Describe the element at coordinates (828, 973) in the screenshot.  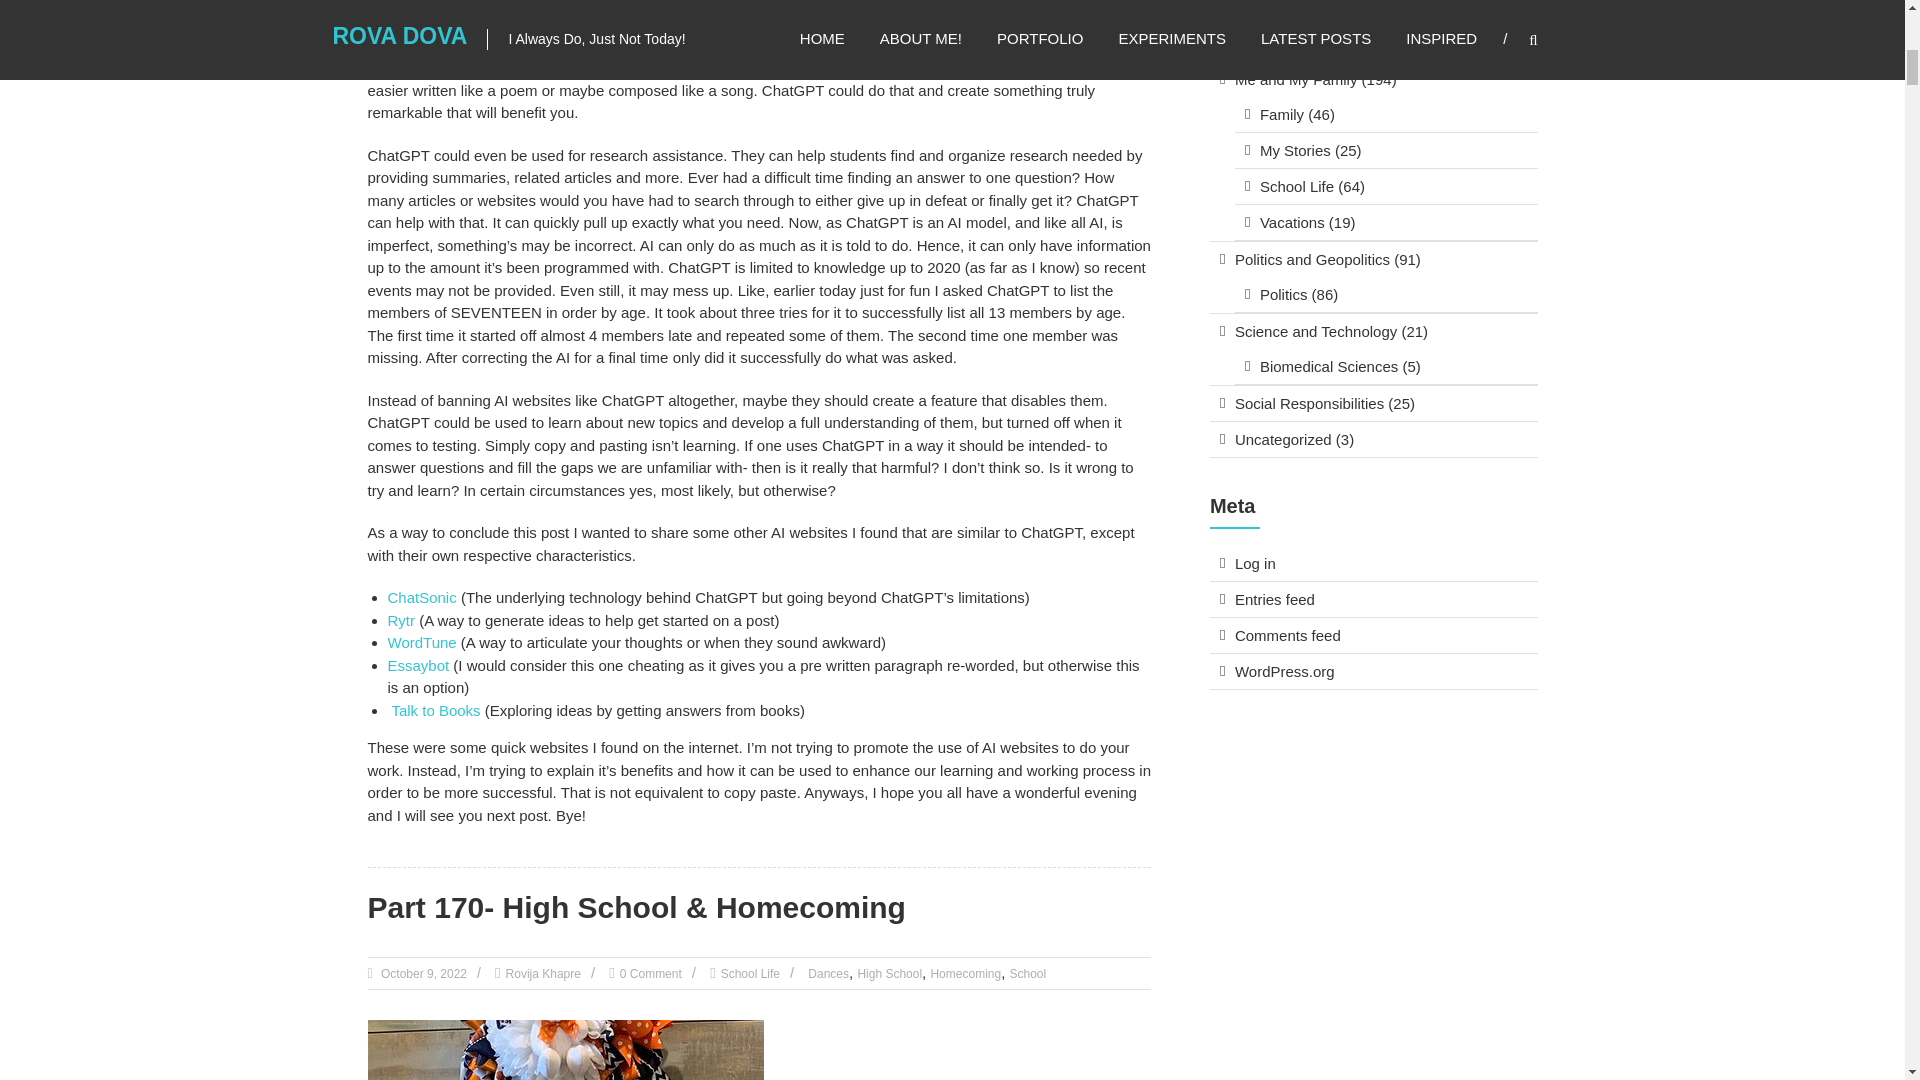
I see `Dances` at that location.